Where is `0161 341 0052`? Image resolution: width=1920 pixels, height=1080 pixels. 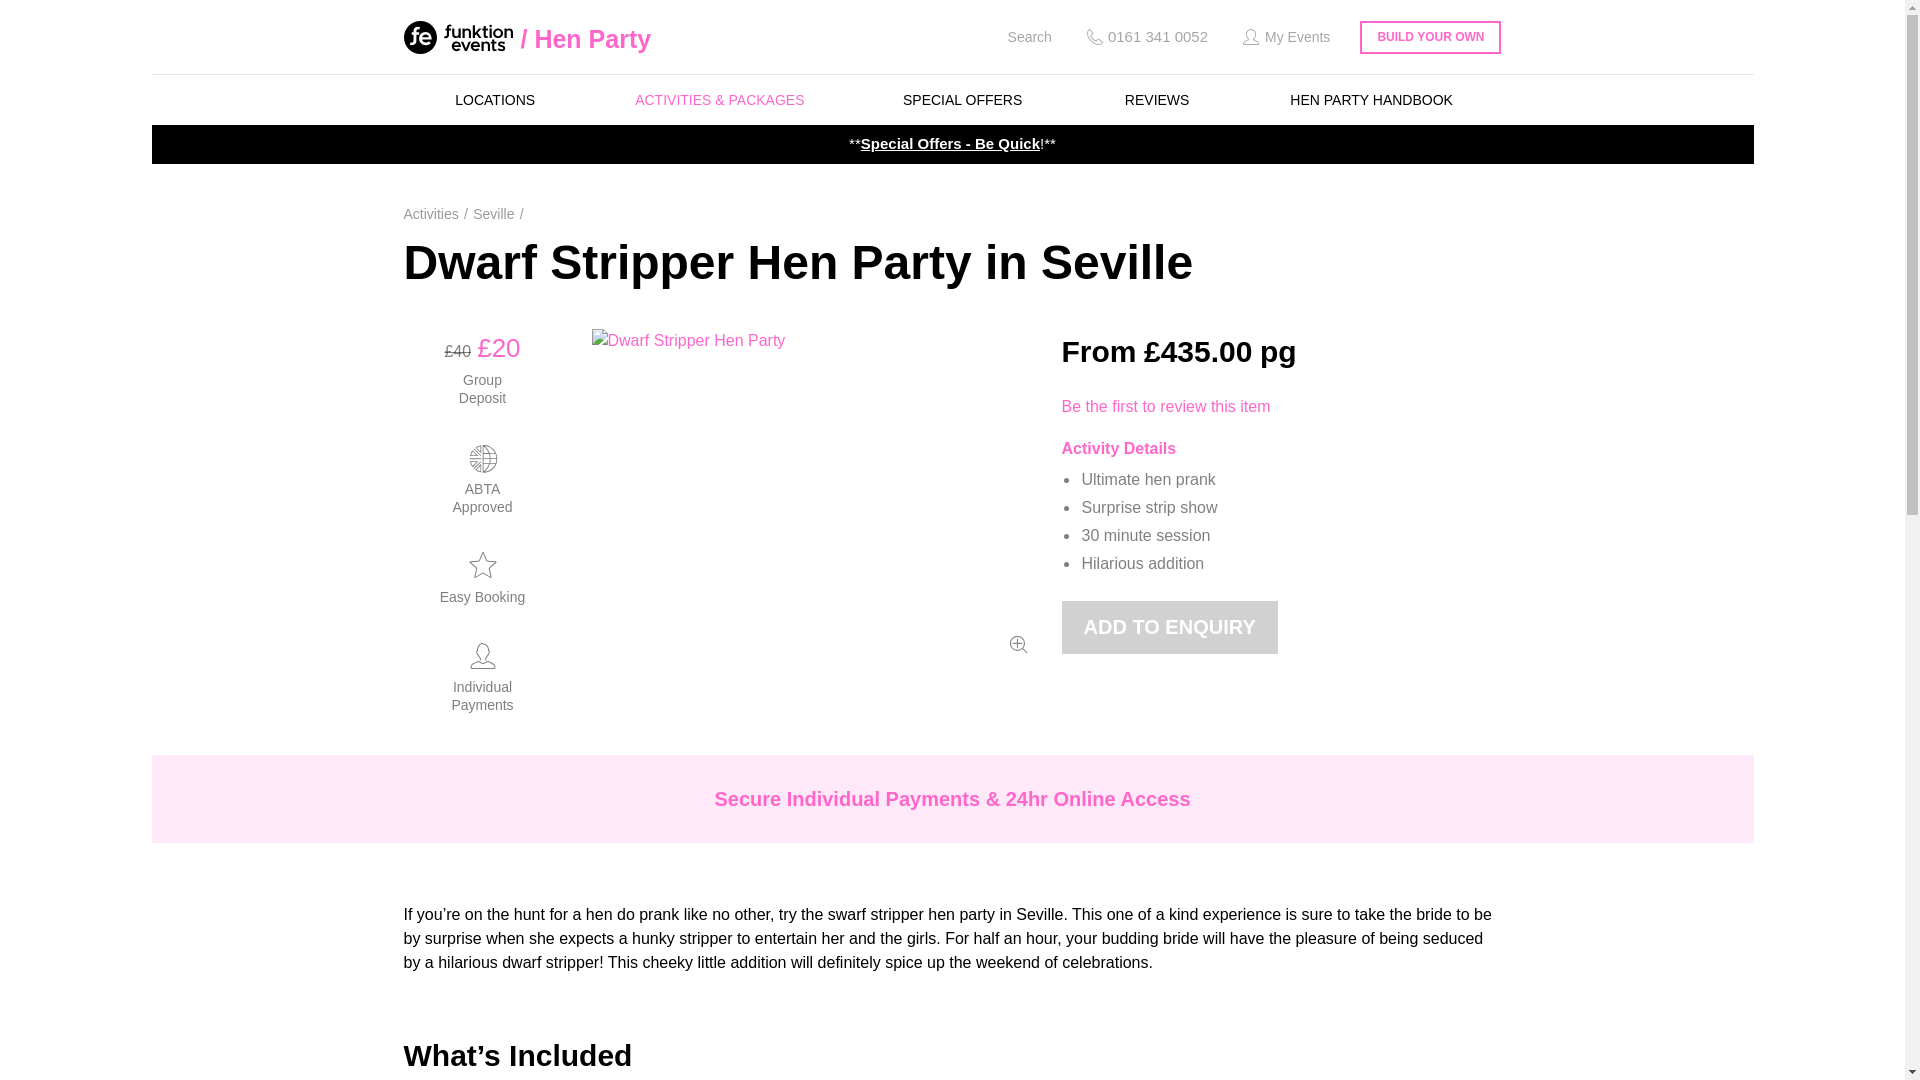 0161 341 0052 is located at coordinates (1144, 37).